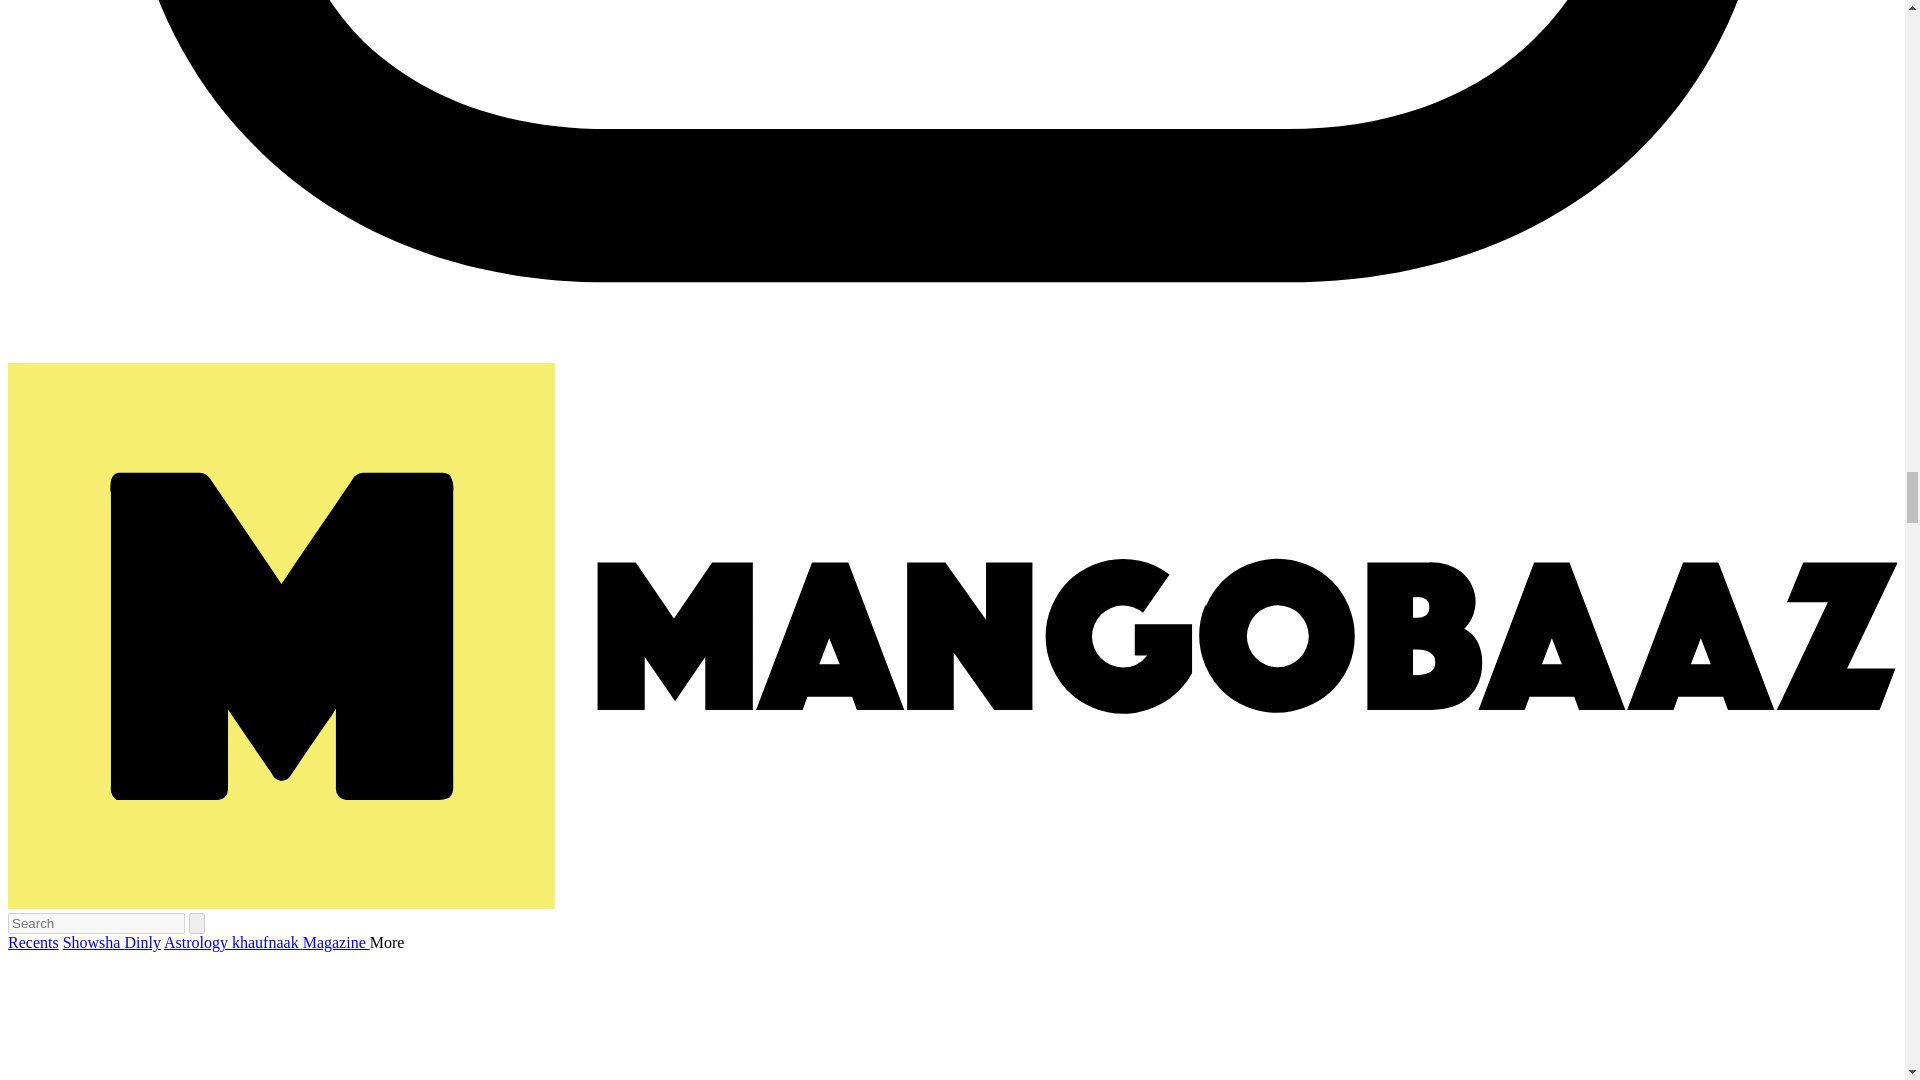 The width and height of the screenshot is (1920, 1080). I want to click on Magazine, so click(336, 942).